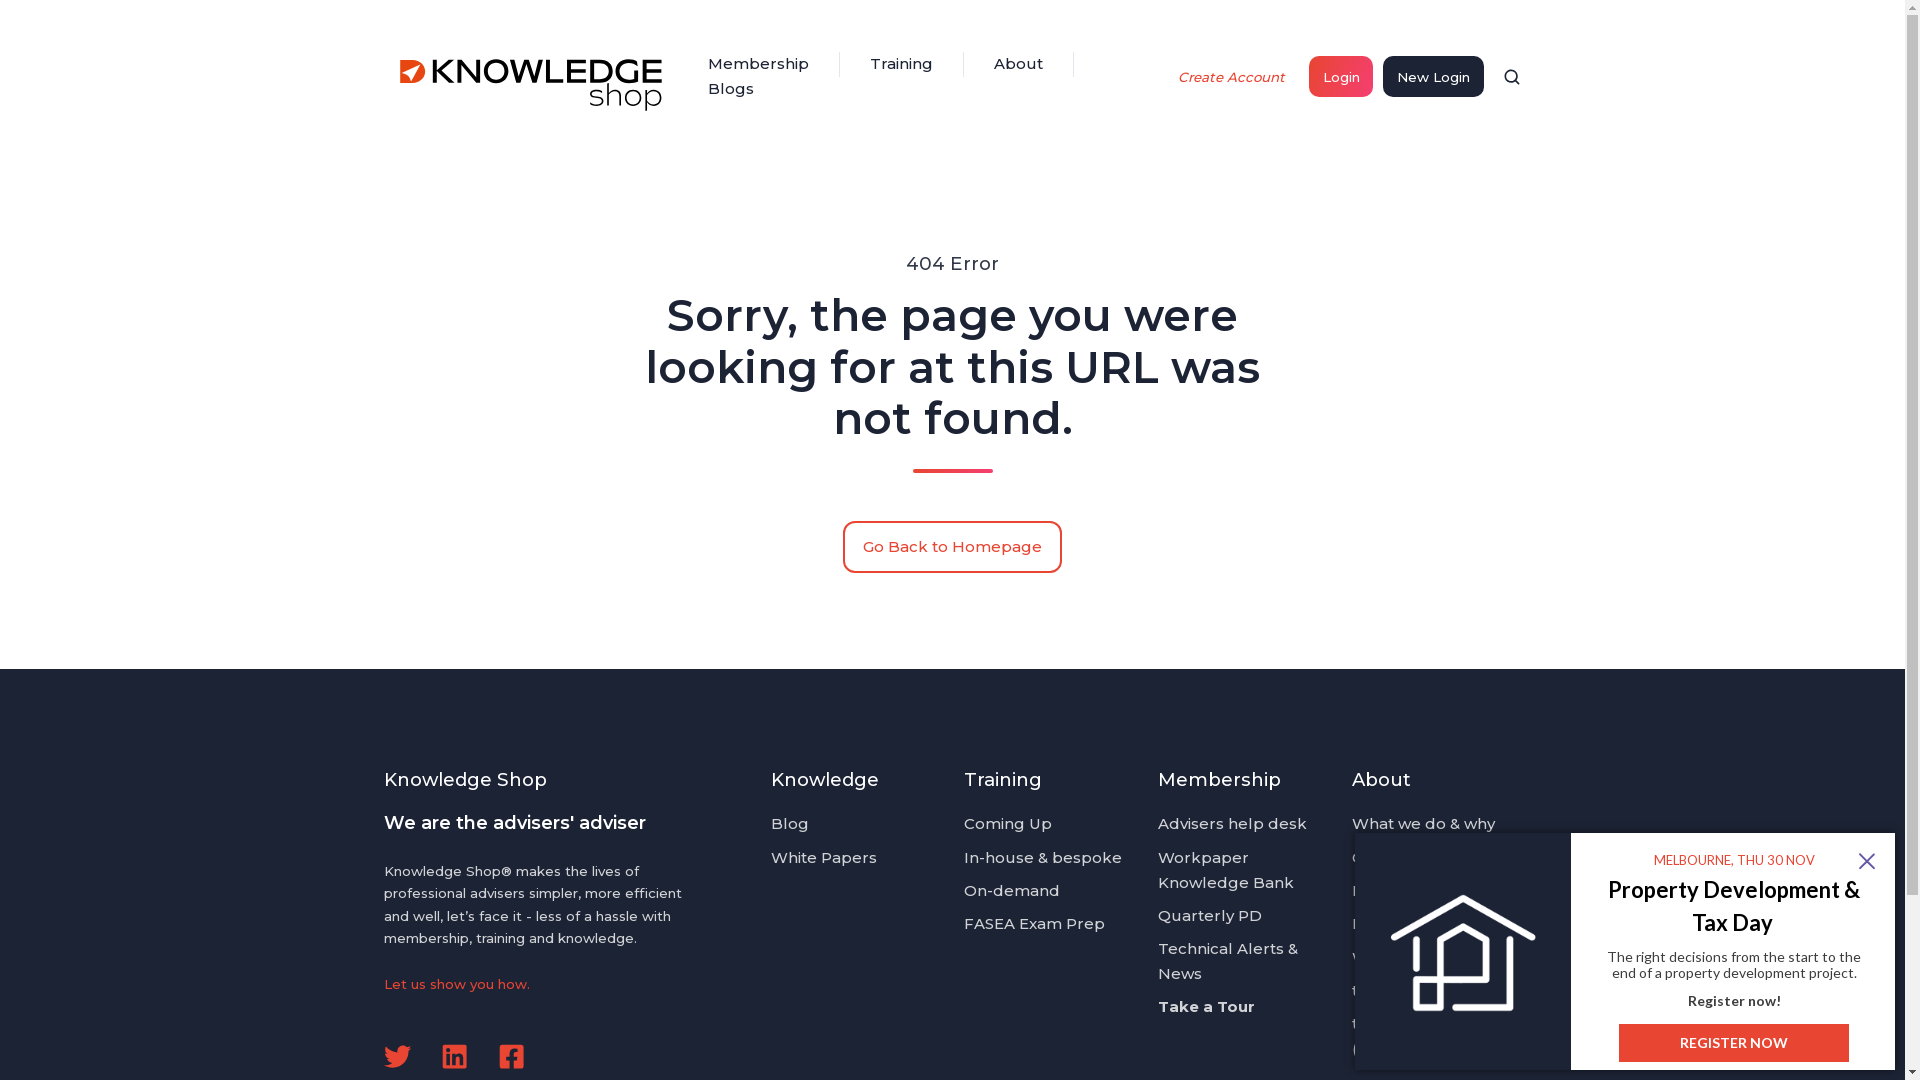 Image resolution: width=1920 pixels, height=1080 pixels. I want to click on Workpaper Knowledge Bank, so click(1226, 870).